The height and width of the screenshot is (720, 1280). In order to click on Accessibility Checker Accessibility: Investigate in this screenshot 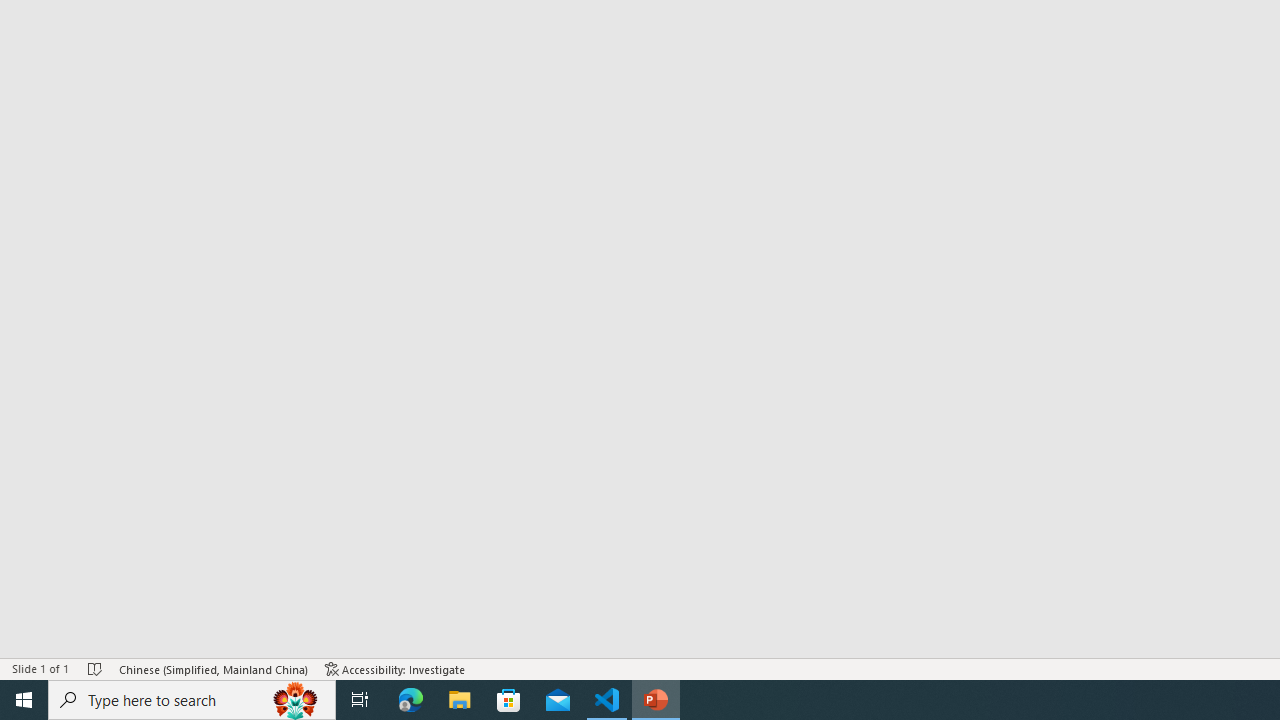, I will do `click(395, 668)`.